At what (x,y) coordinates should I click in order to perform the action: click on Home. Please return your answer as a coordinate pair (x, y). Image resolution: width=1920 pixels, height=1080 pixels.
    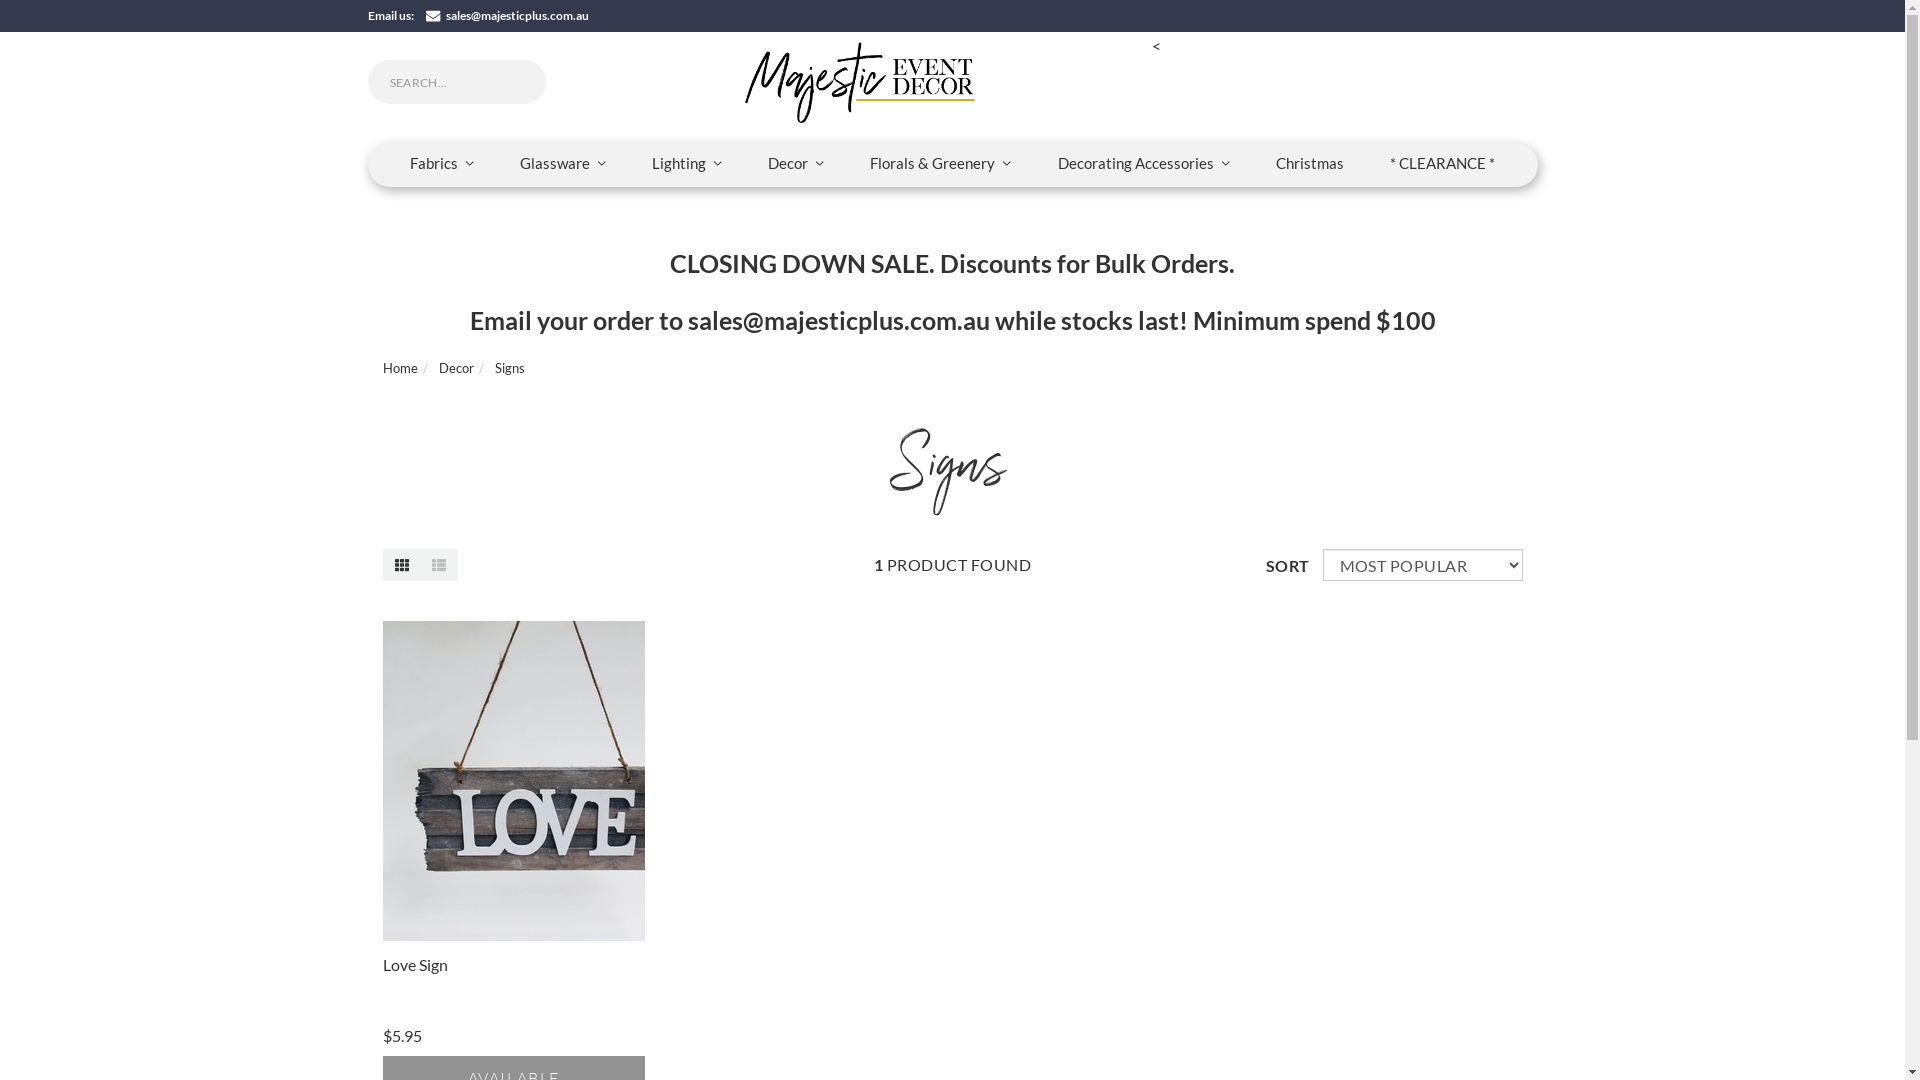
    Looking at the image, I should click on (400, 368).